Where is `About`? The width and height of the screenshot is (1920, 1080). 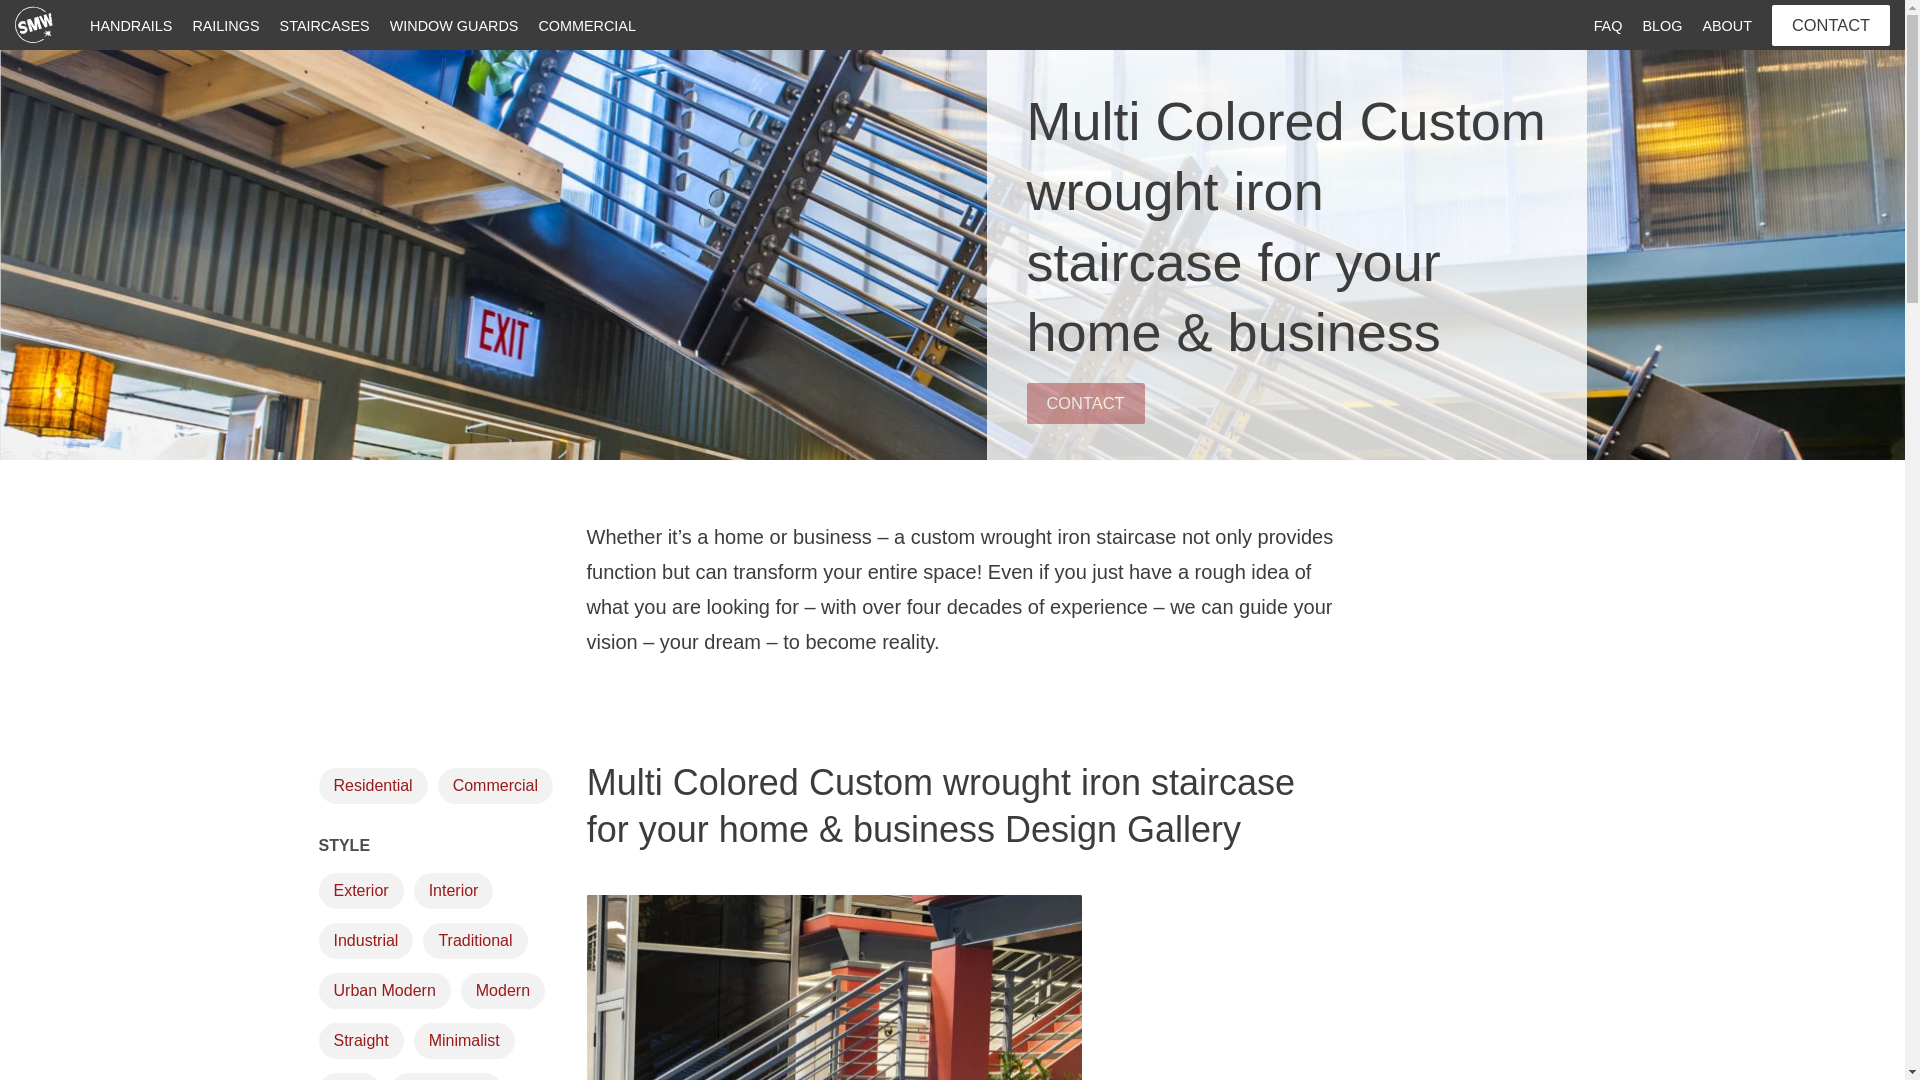 About is located at coordinates (1726, 26).